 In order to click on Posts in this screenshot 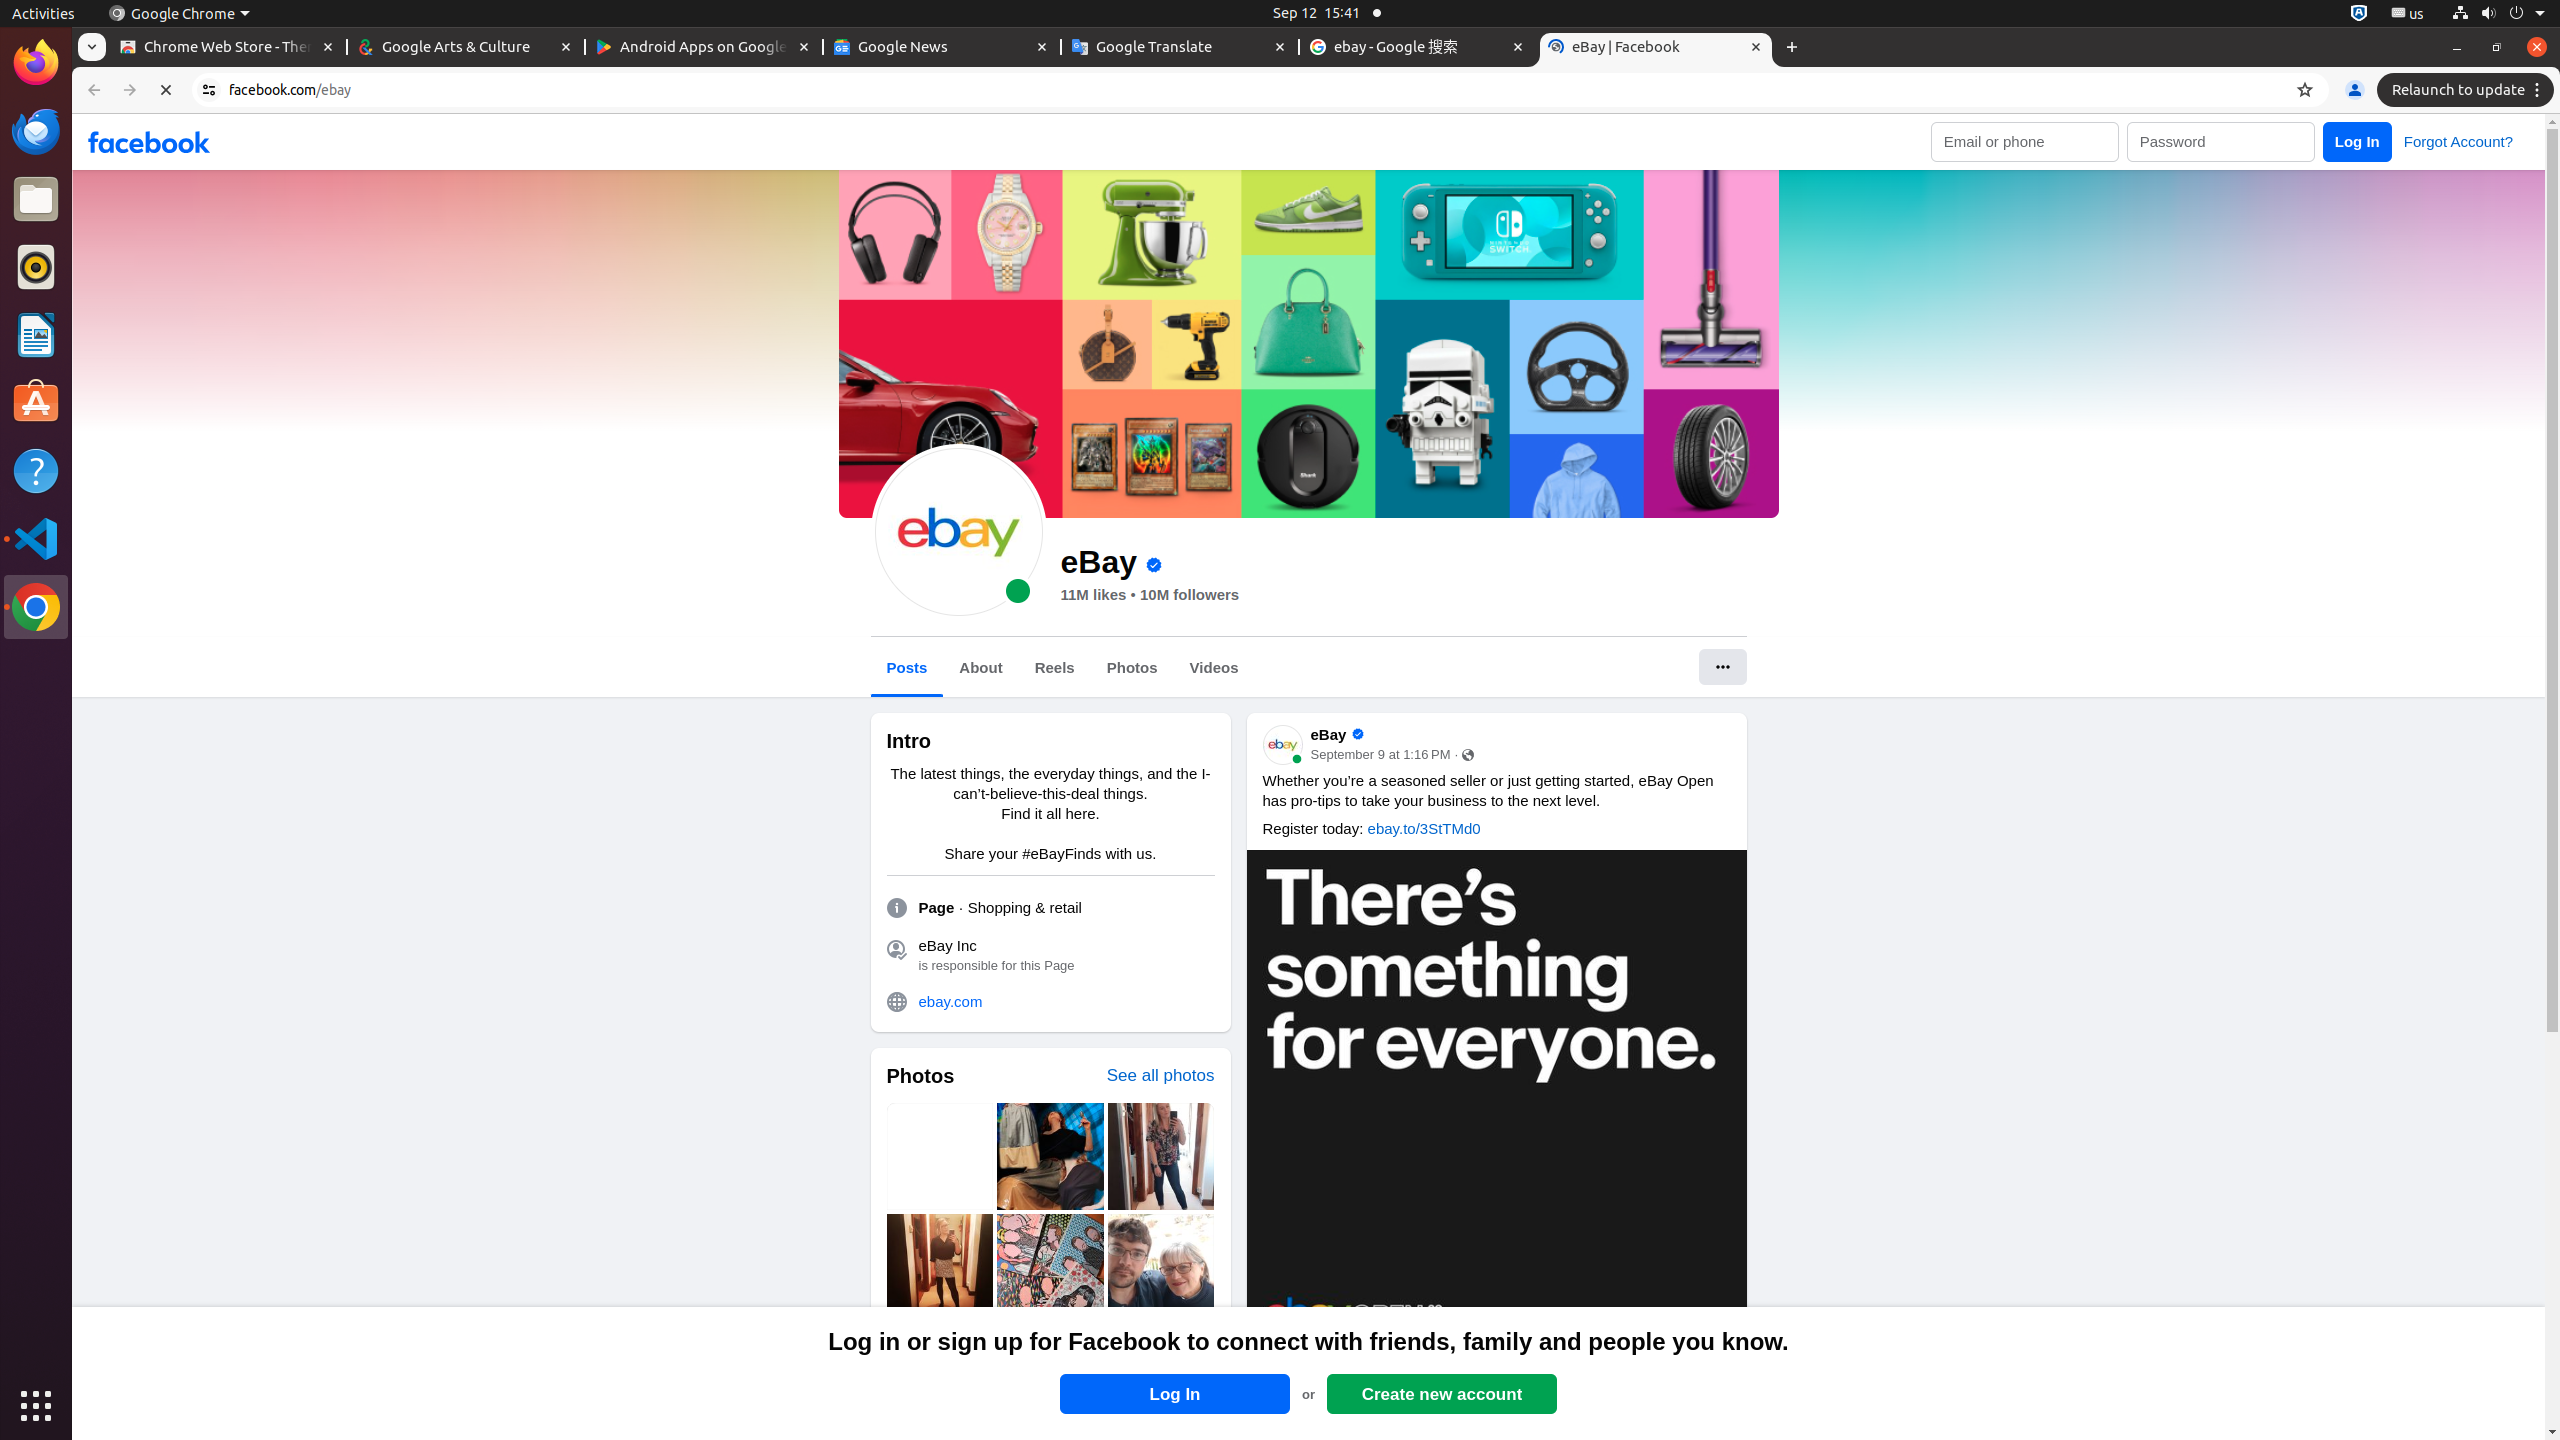, I will do `click(907, 668)`.